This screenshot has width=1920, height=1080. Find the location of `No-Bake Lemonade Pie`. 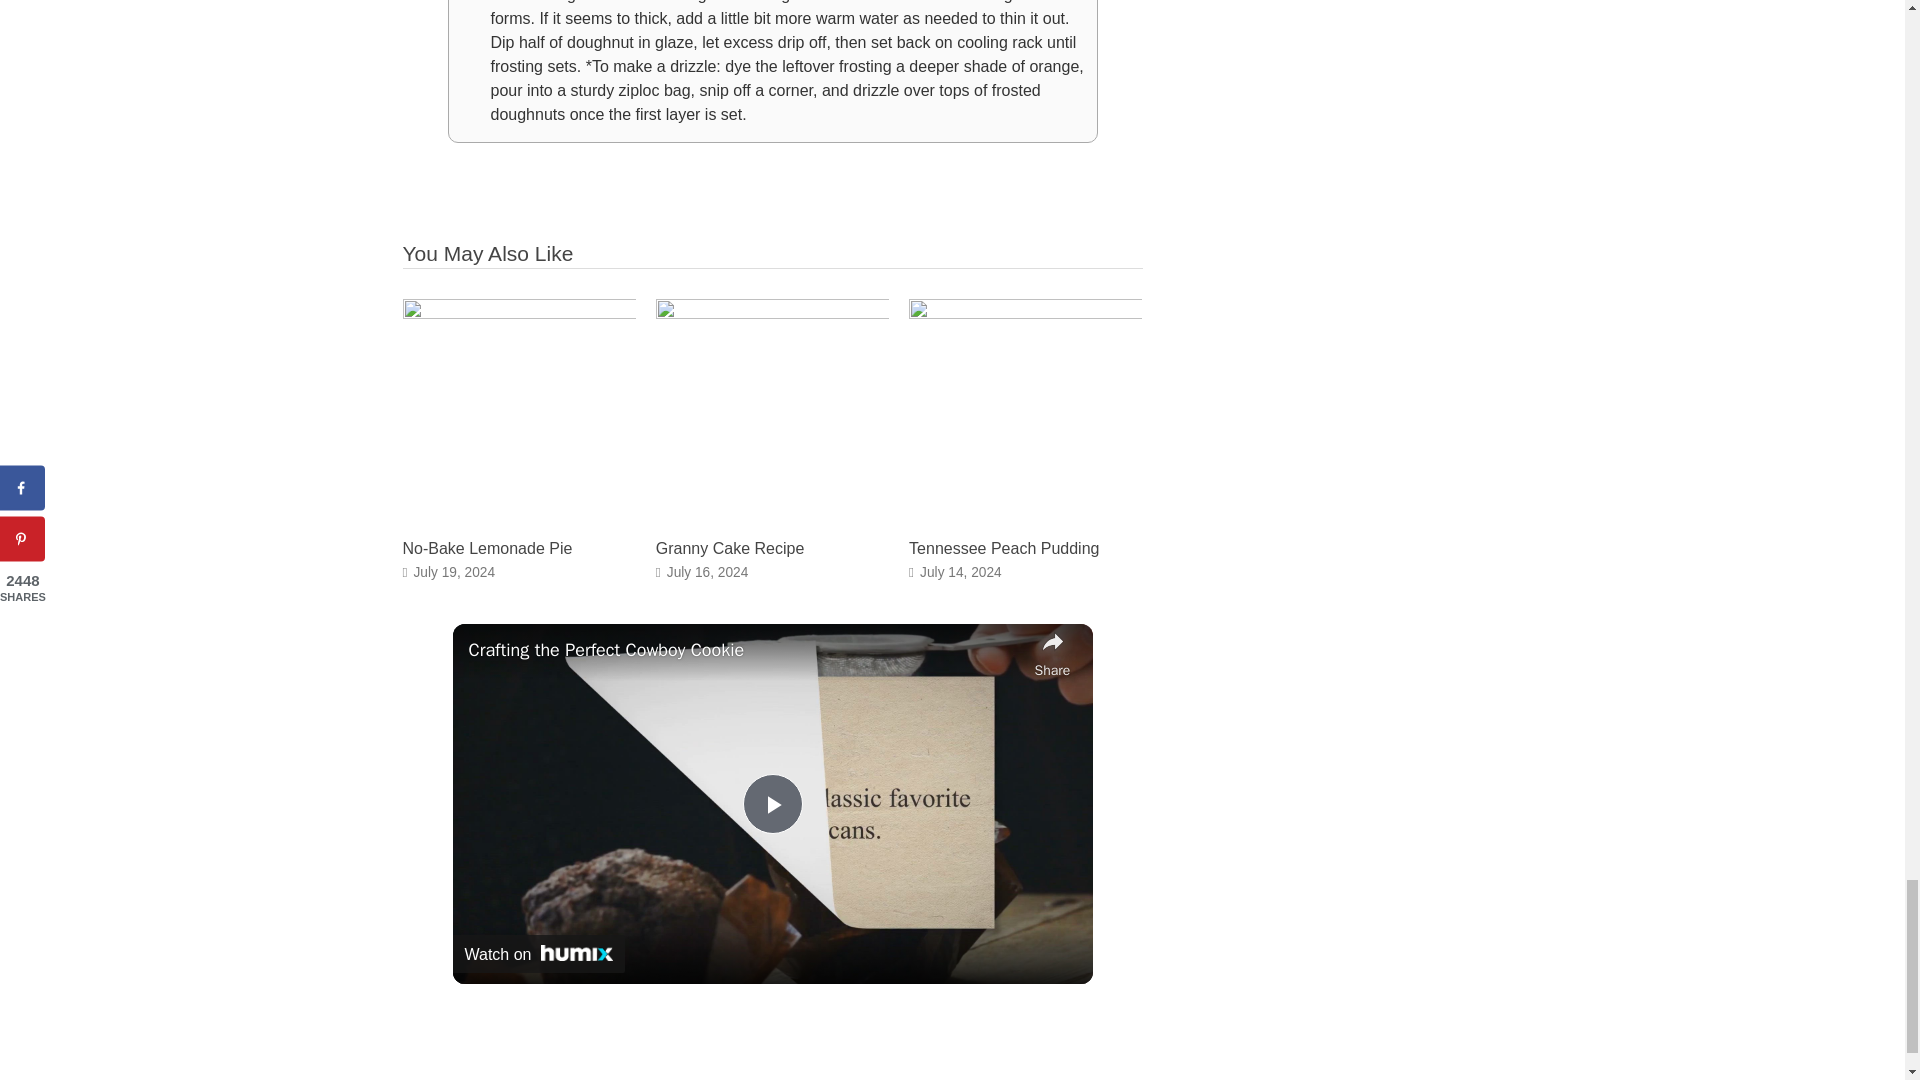

No-Bake Lemonade Pie is located at coordinates (518, 312).